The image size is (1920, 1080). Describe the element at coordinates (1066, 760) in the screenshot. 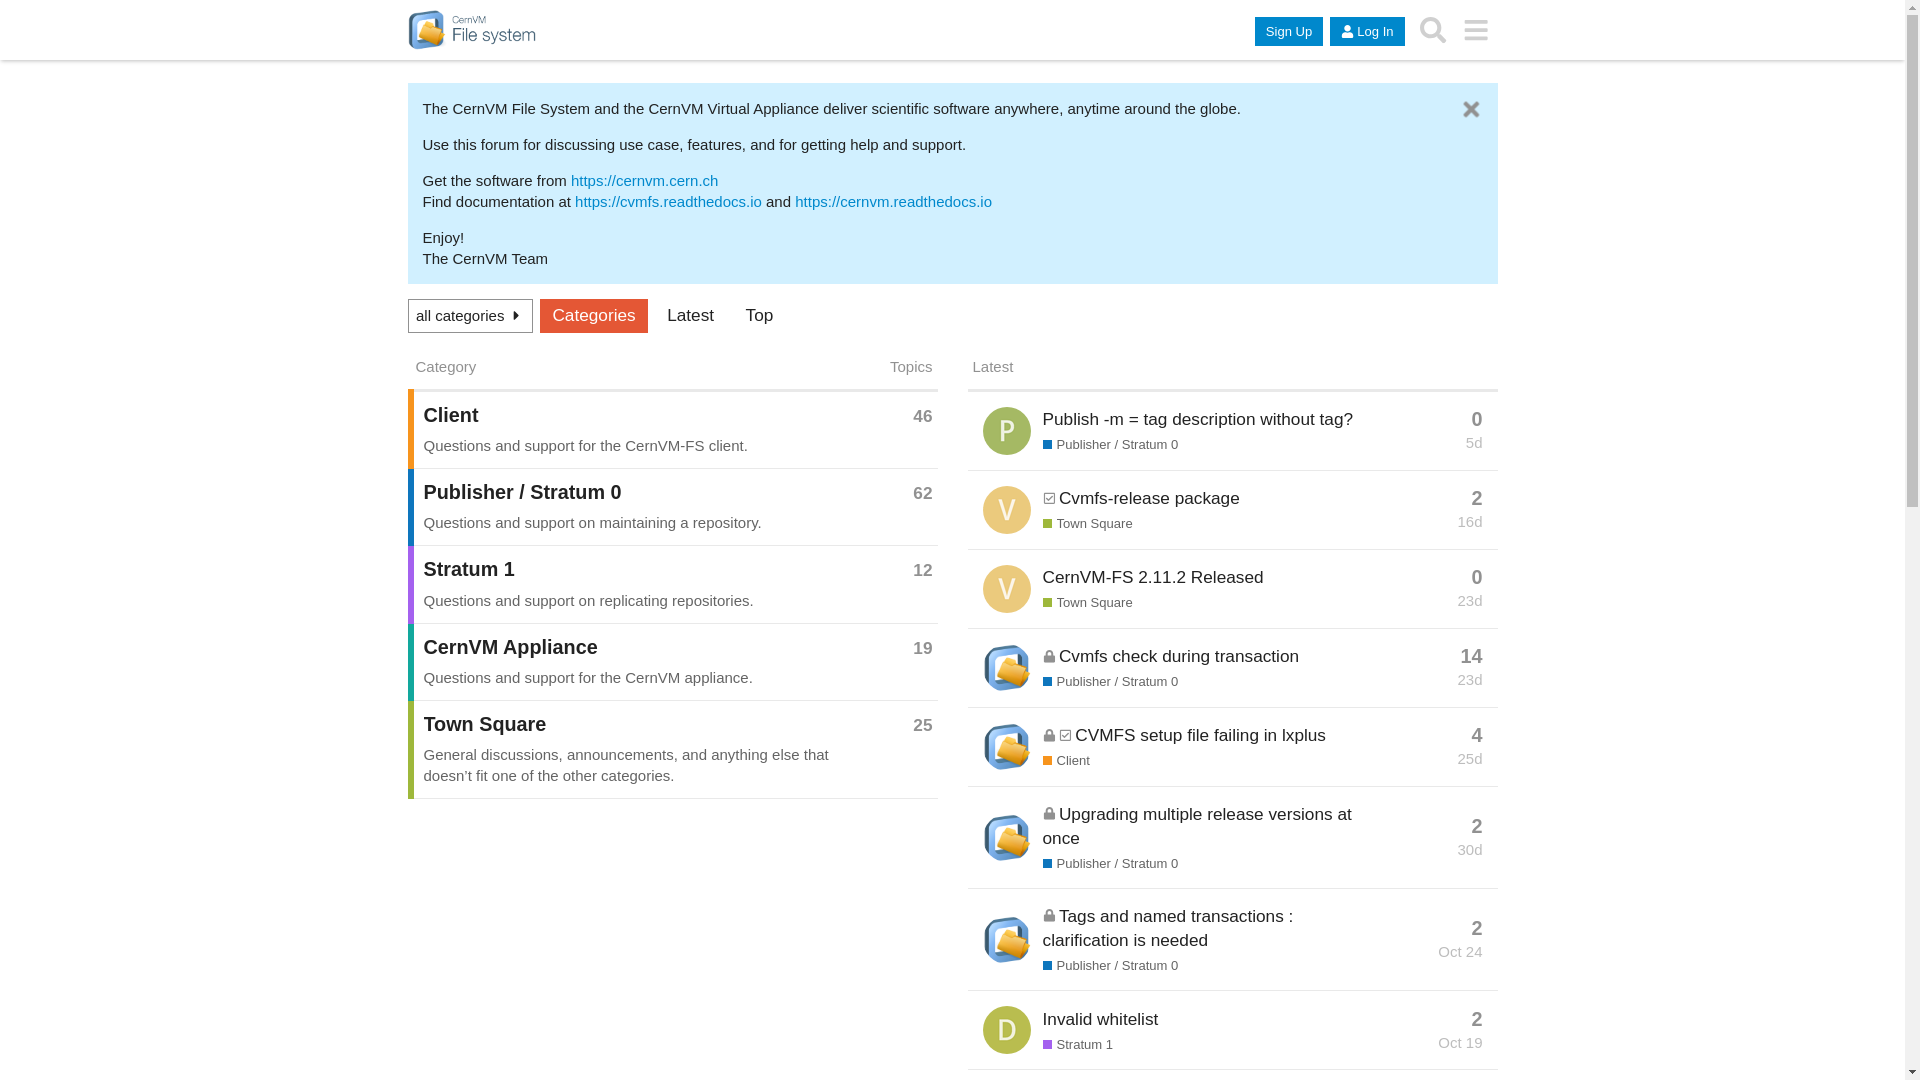

I see `Client` at that location.